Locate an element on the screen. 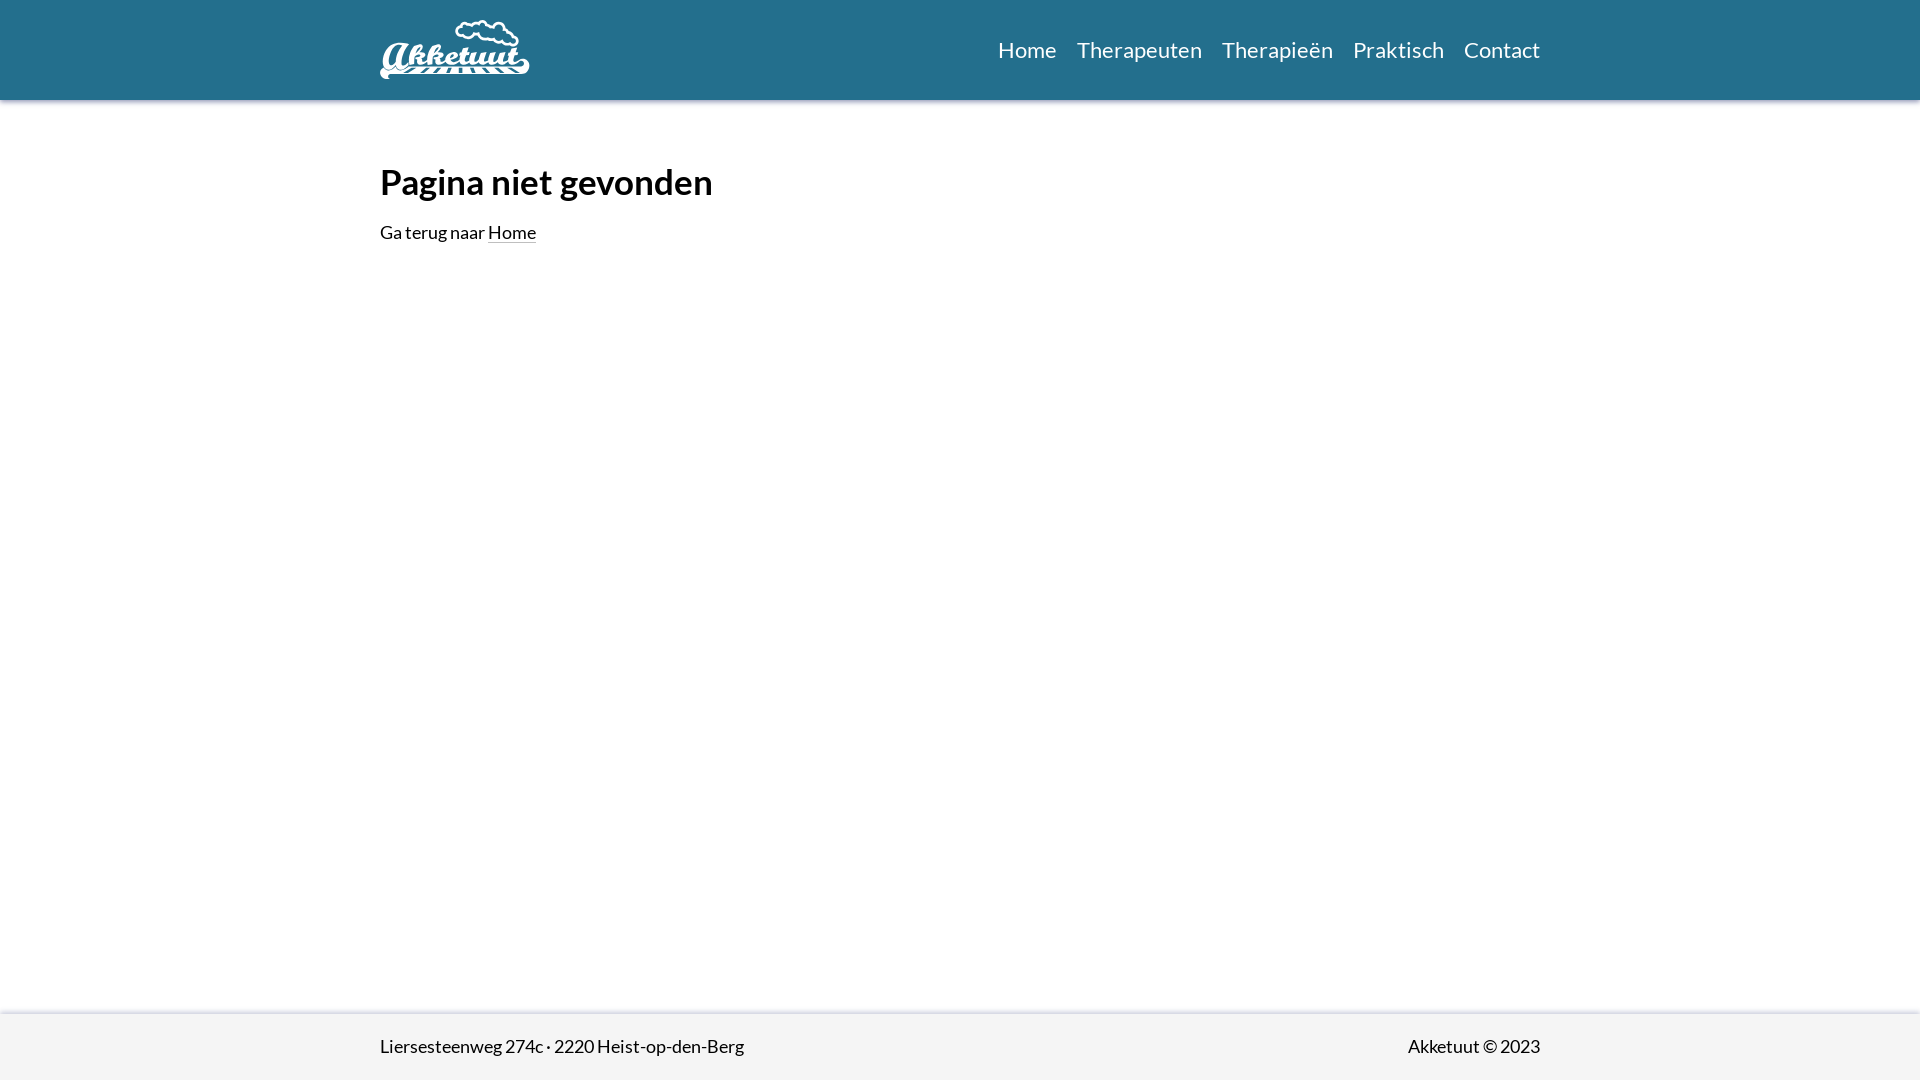  Therapeuten is located at coordinates (1140, 50).